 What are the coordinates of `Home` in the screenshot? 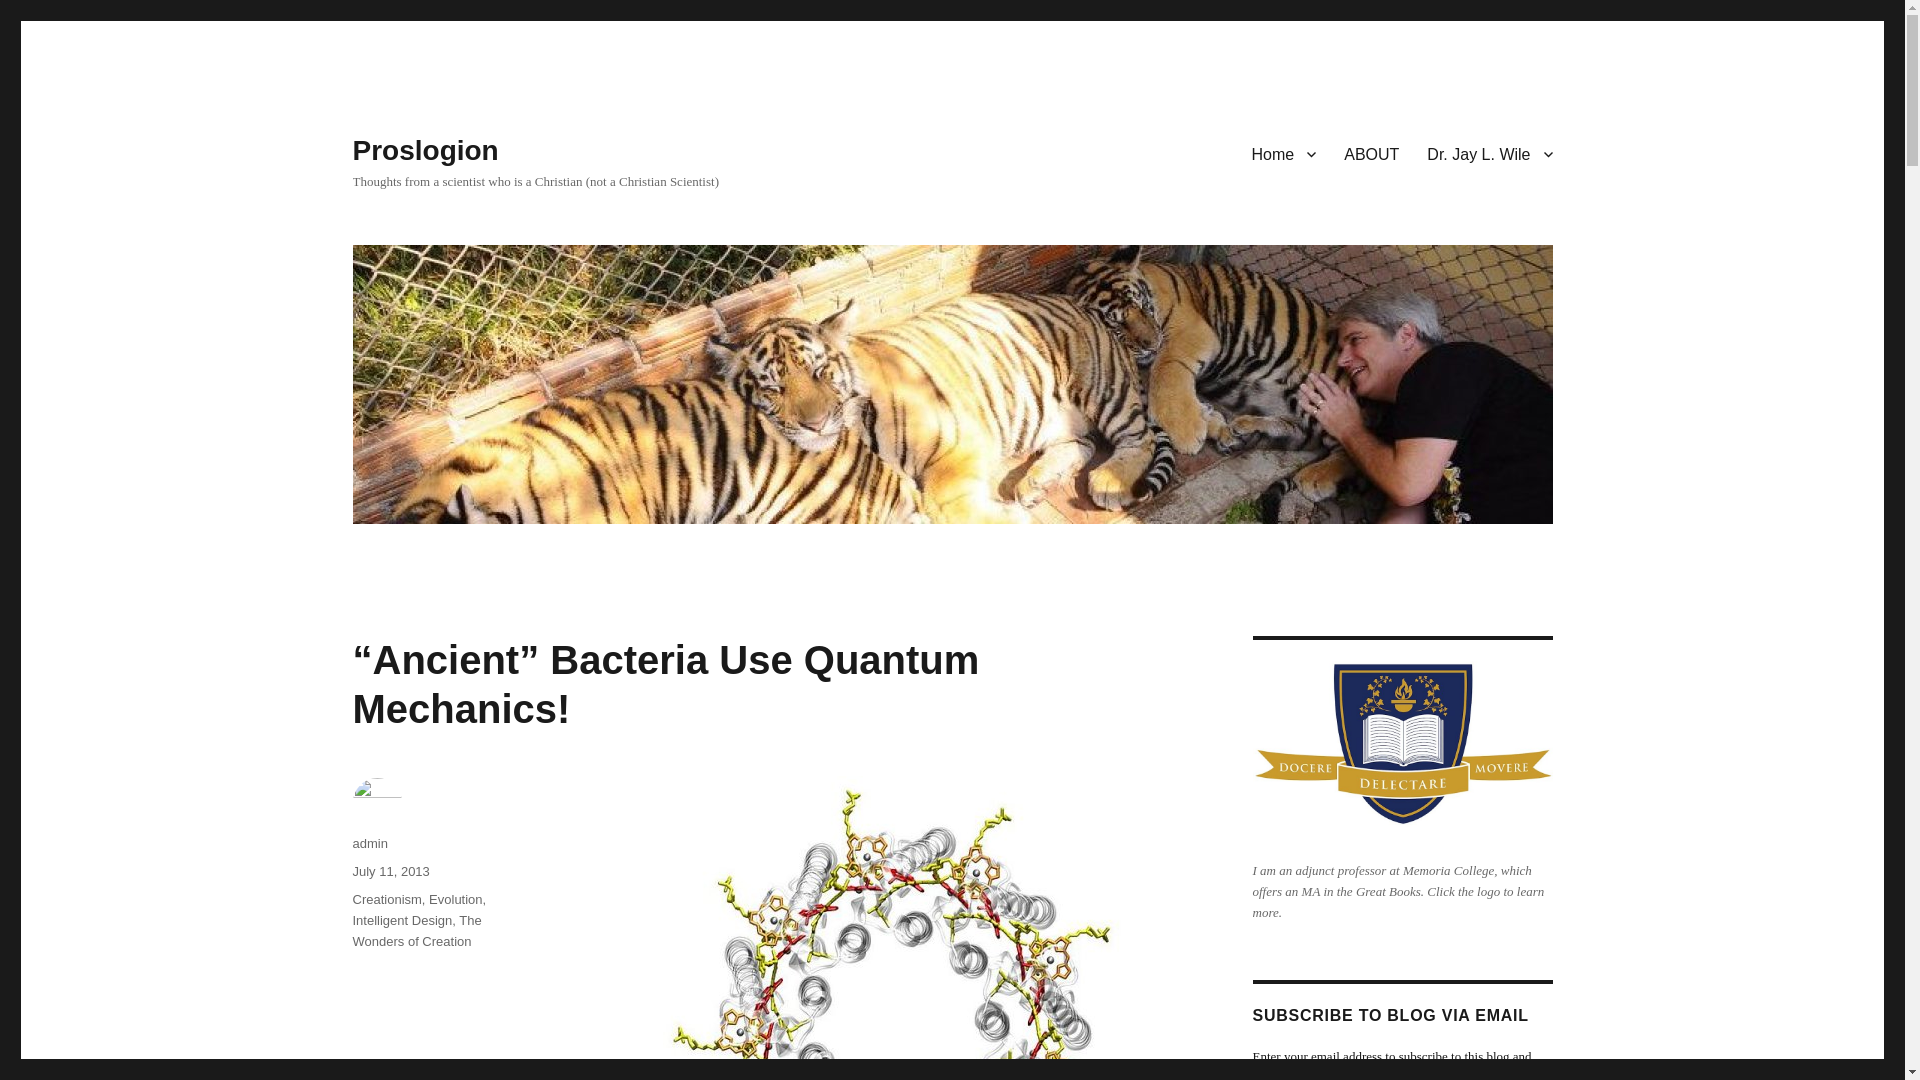 It's located at (1284, 153).